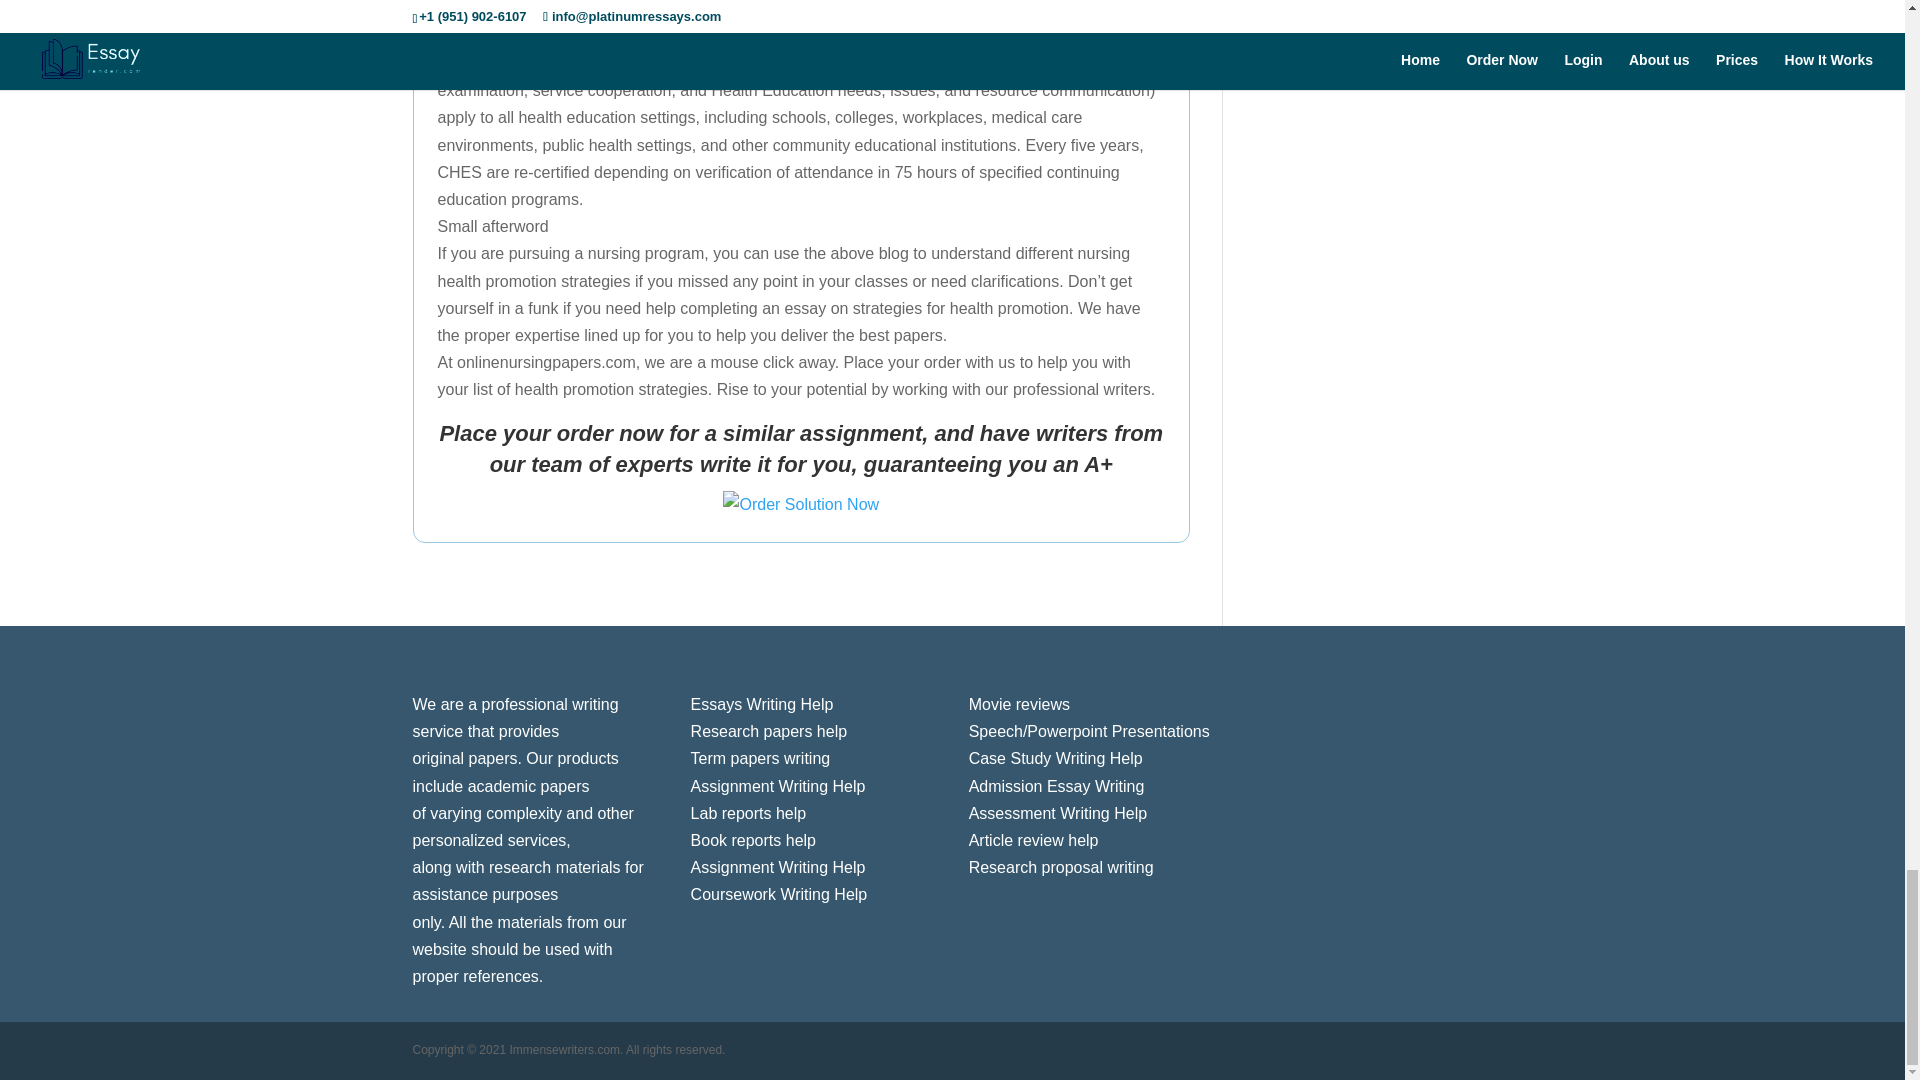  What do you see at coordinates (515, 771) in the screenshot?
I see `original papers. Our products include academic papers` at bounding box center [515, 771].